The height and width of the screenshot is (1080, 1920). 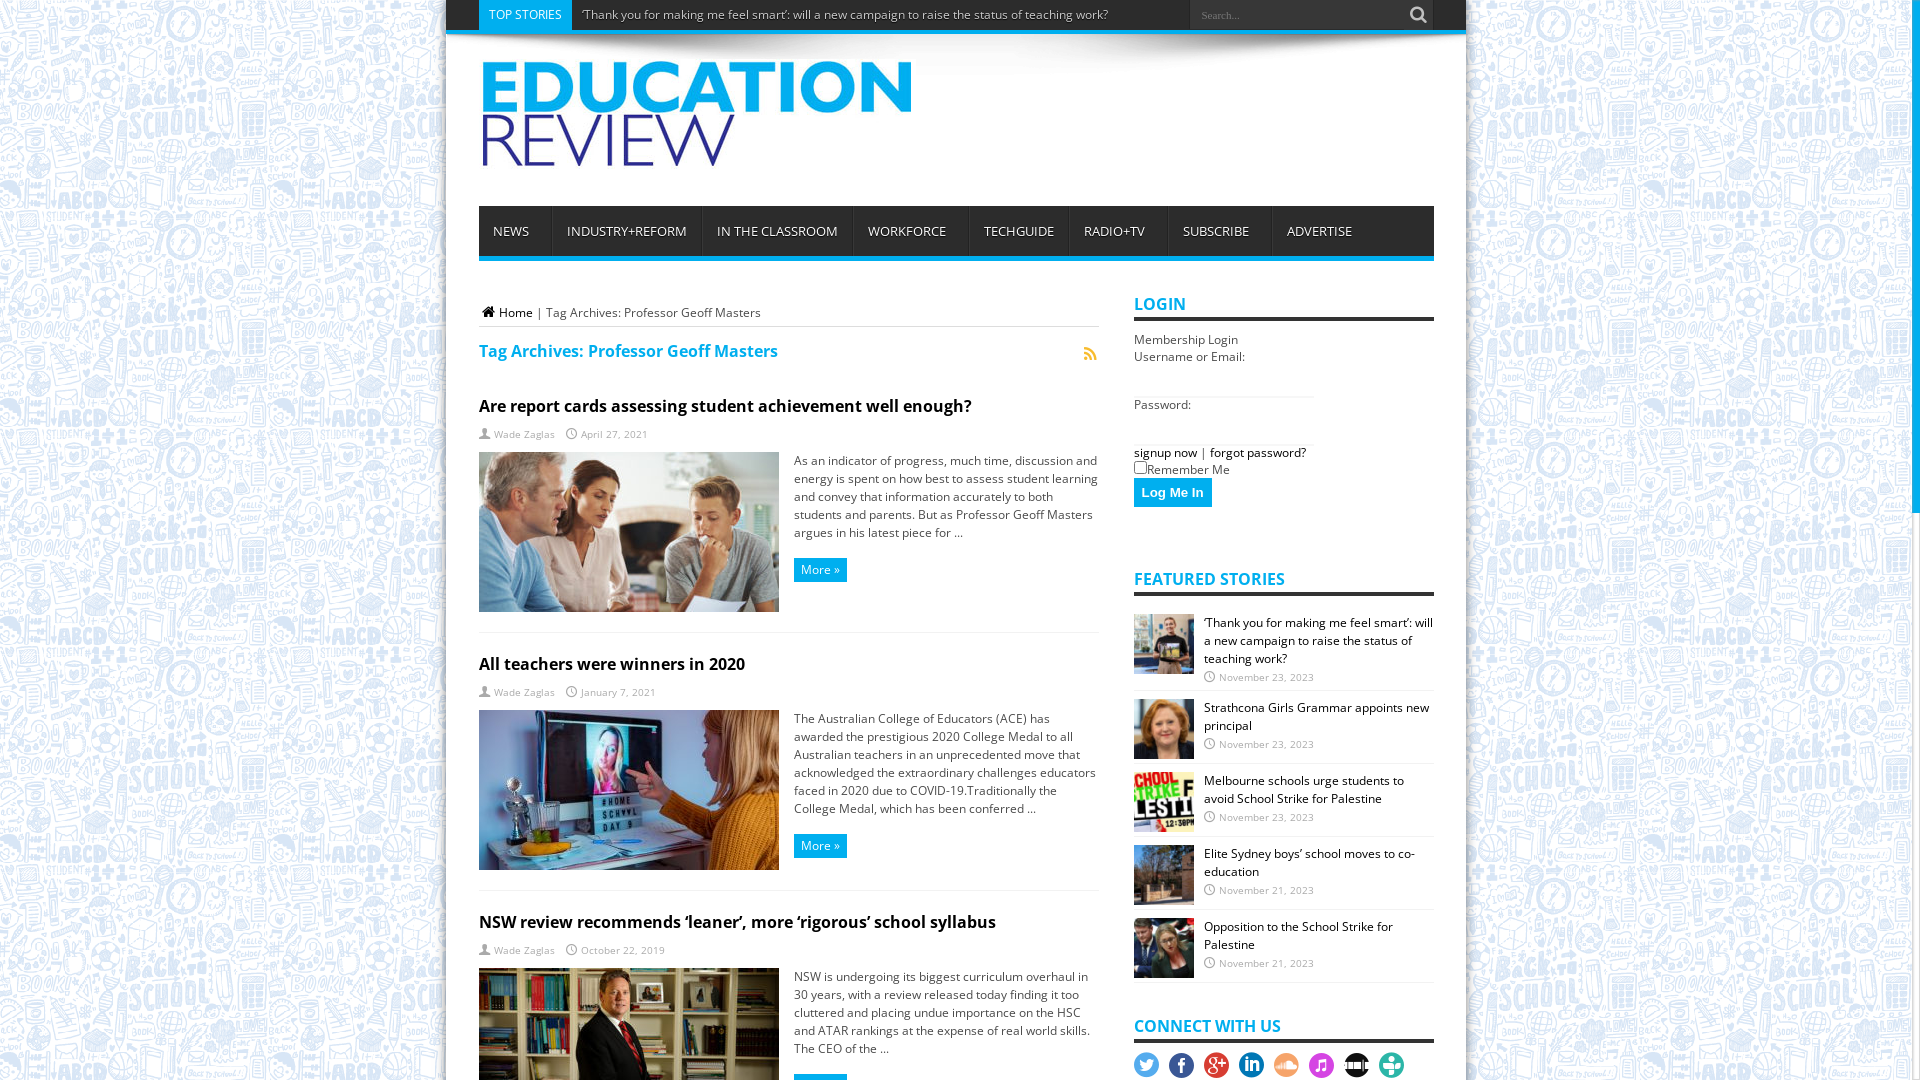 What do you see at coordinates (505, 312) in the screenshot?
I see `Home` at bounding box center [505, 312].